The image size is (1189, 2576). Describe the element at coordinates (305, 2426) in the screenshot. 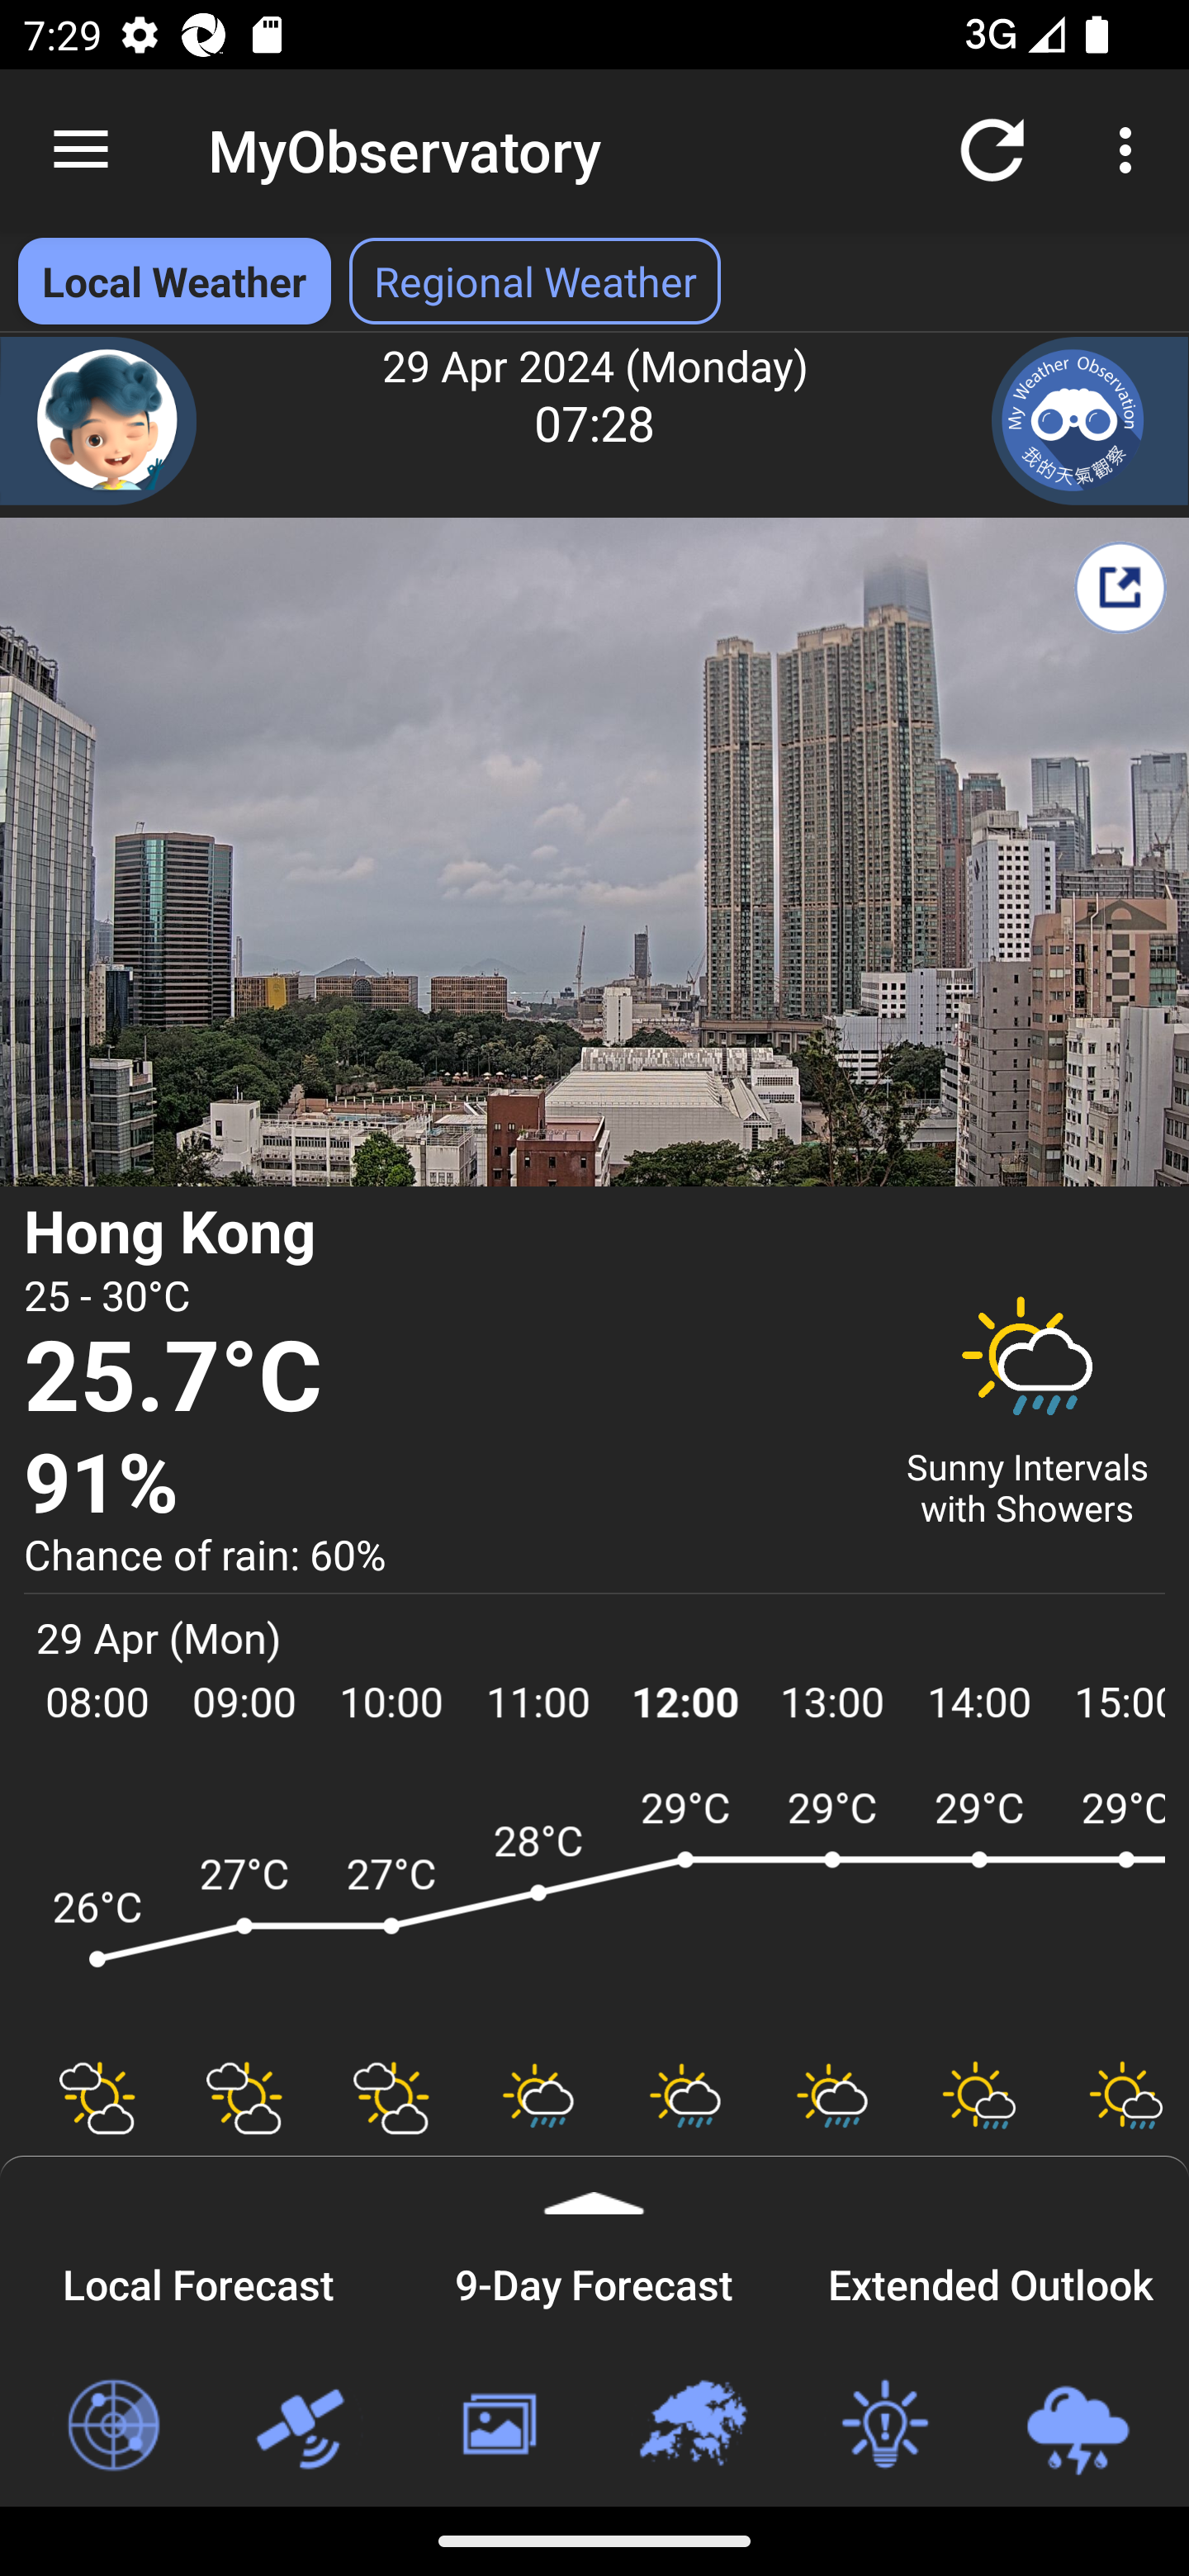

I see `Satellite Images` at that location.